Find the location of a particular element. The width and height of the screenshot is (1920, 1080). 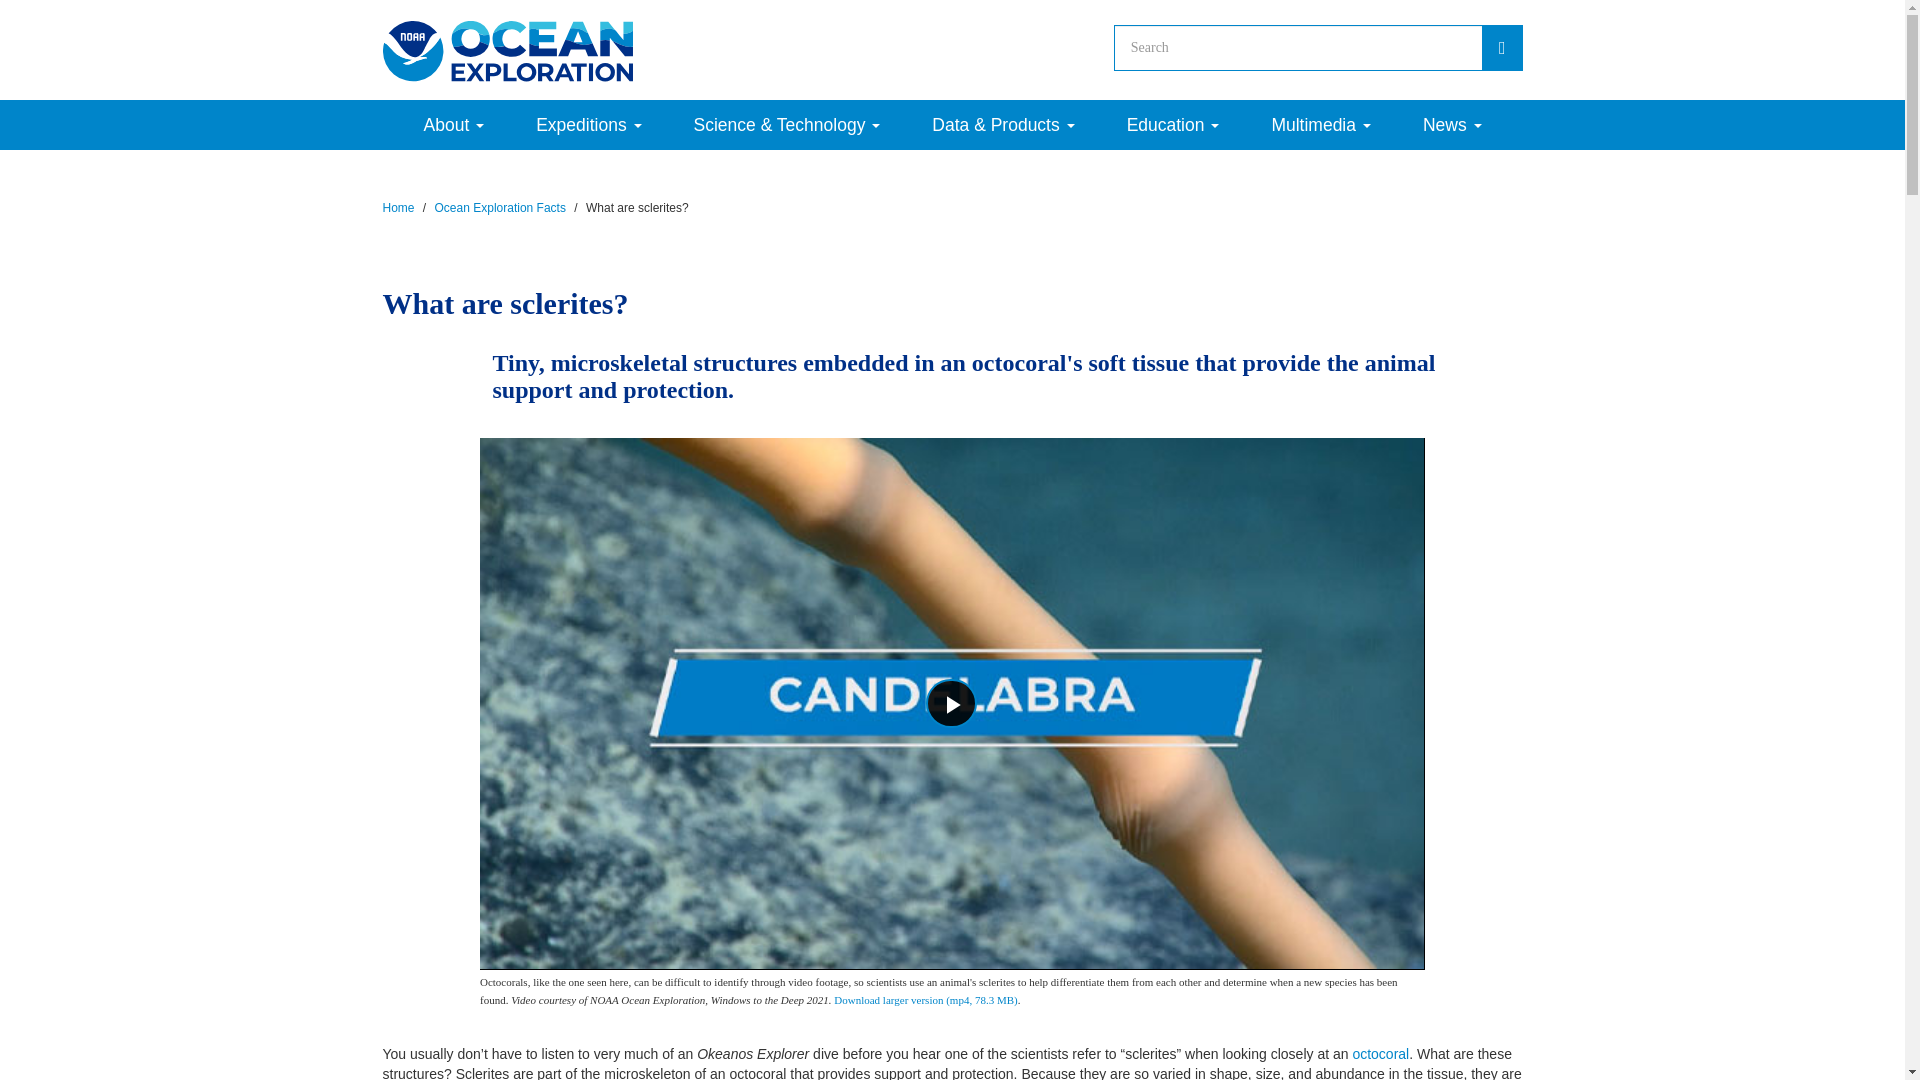

Search is located at coordinates (1502, 48).